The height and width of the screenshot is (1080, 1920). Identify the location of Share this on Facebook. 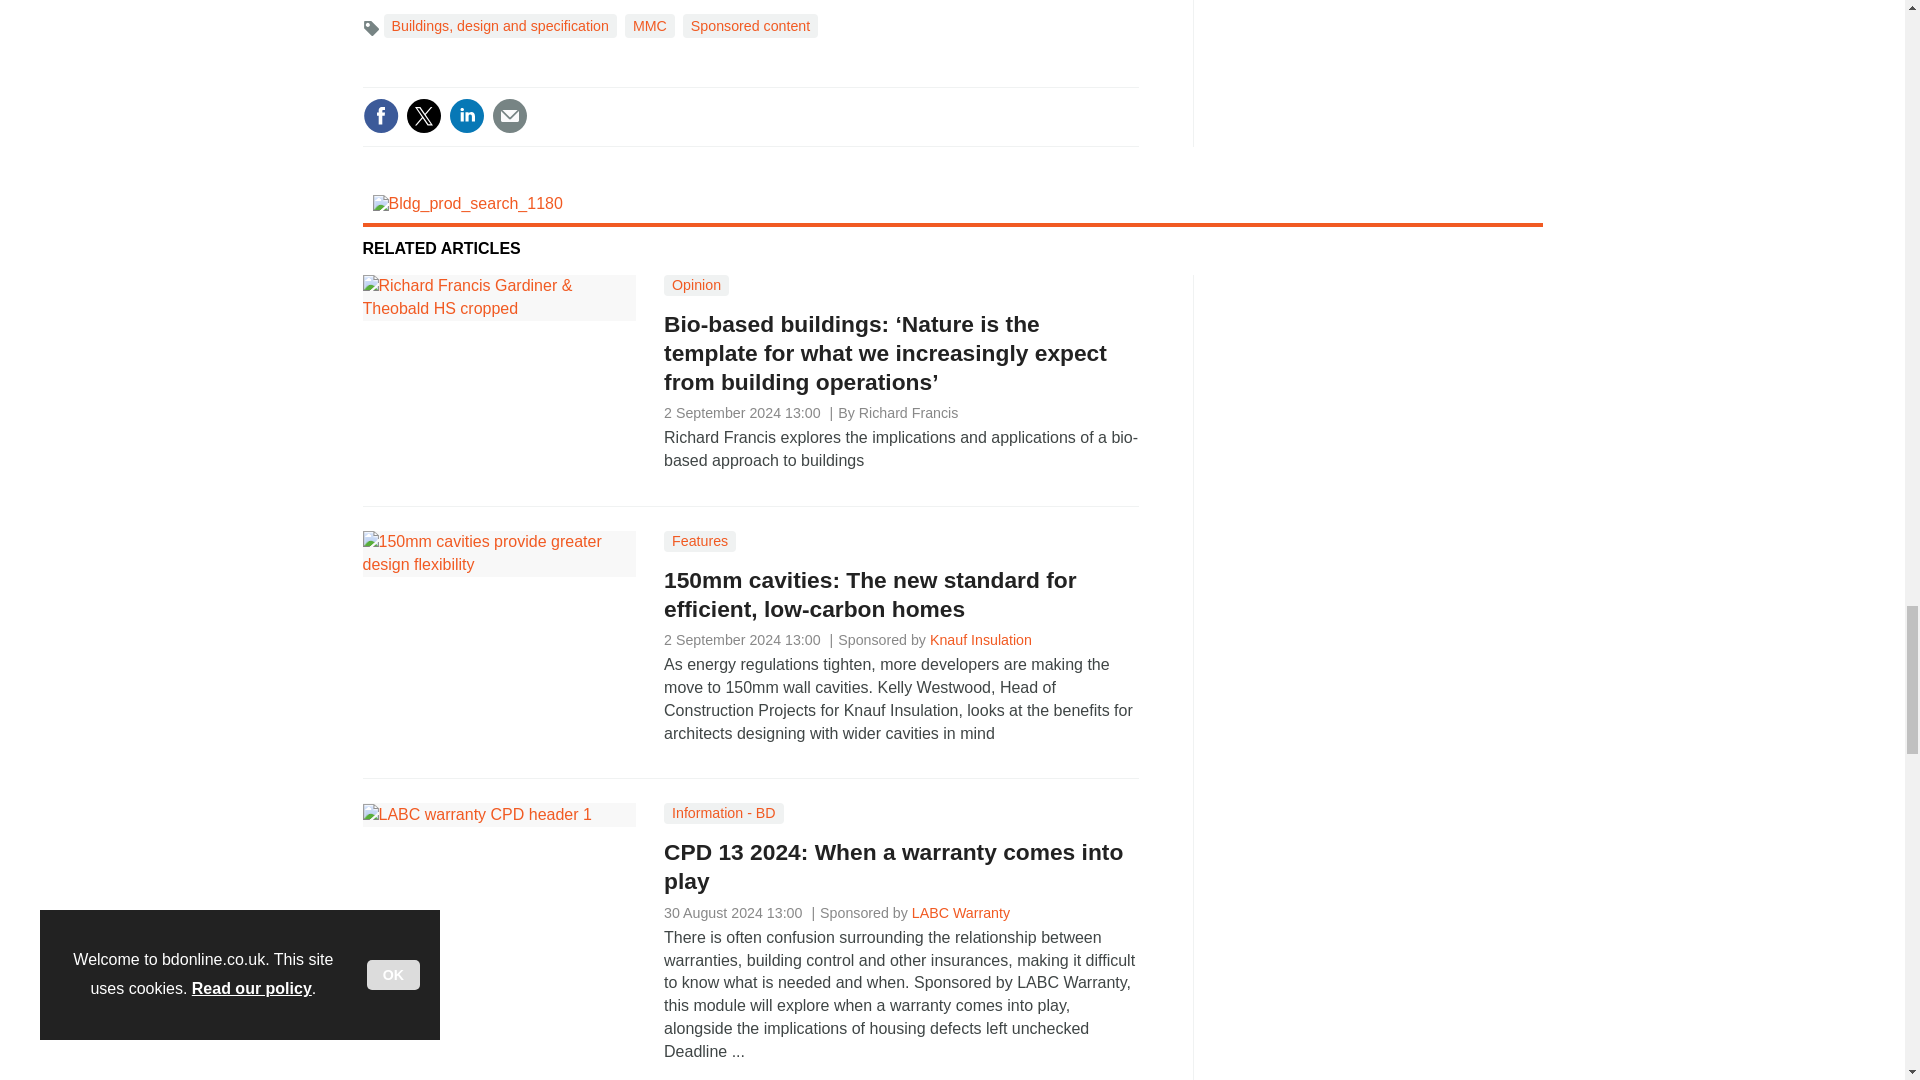
(380, 116).